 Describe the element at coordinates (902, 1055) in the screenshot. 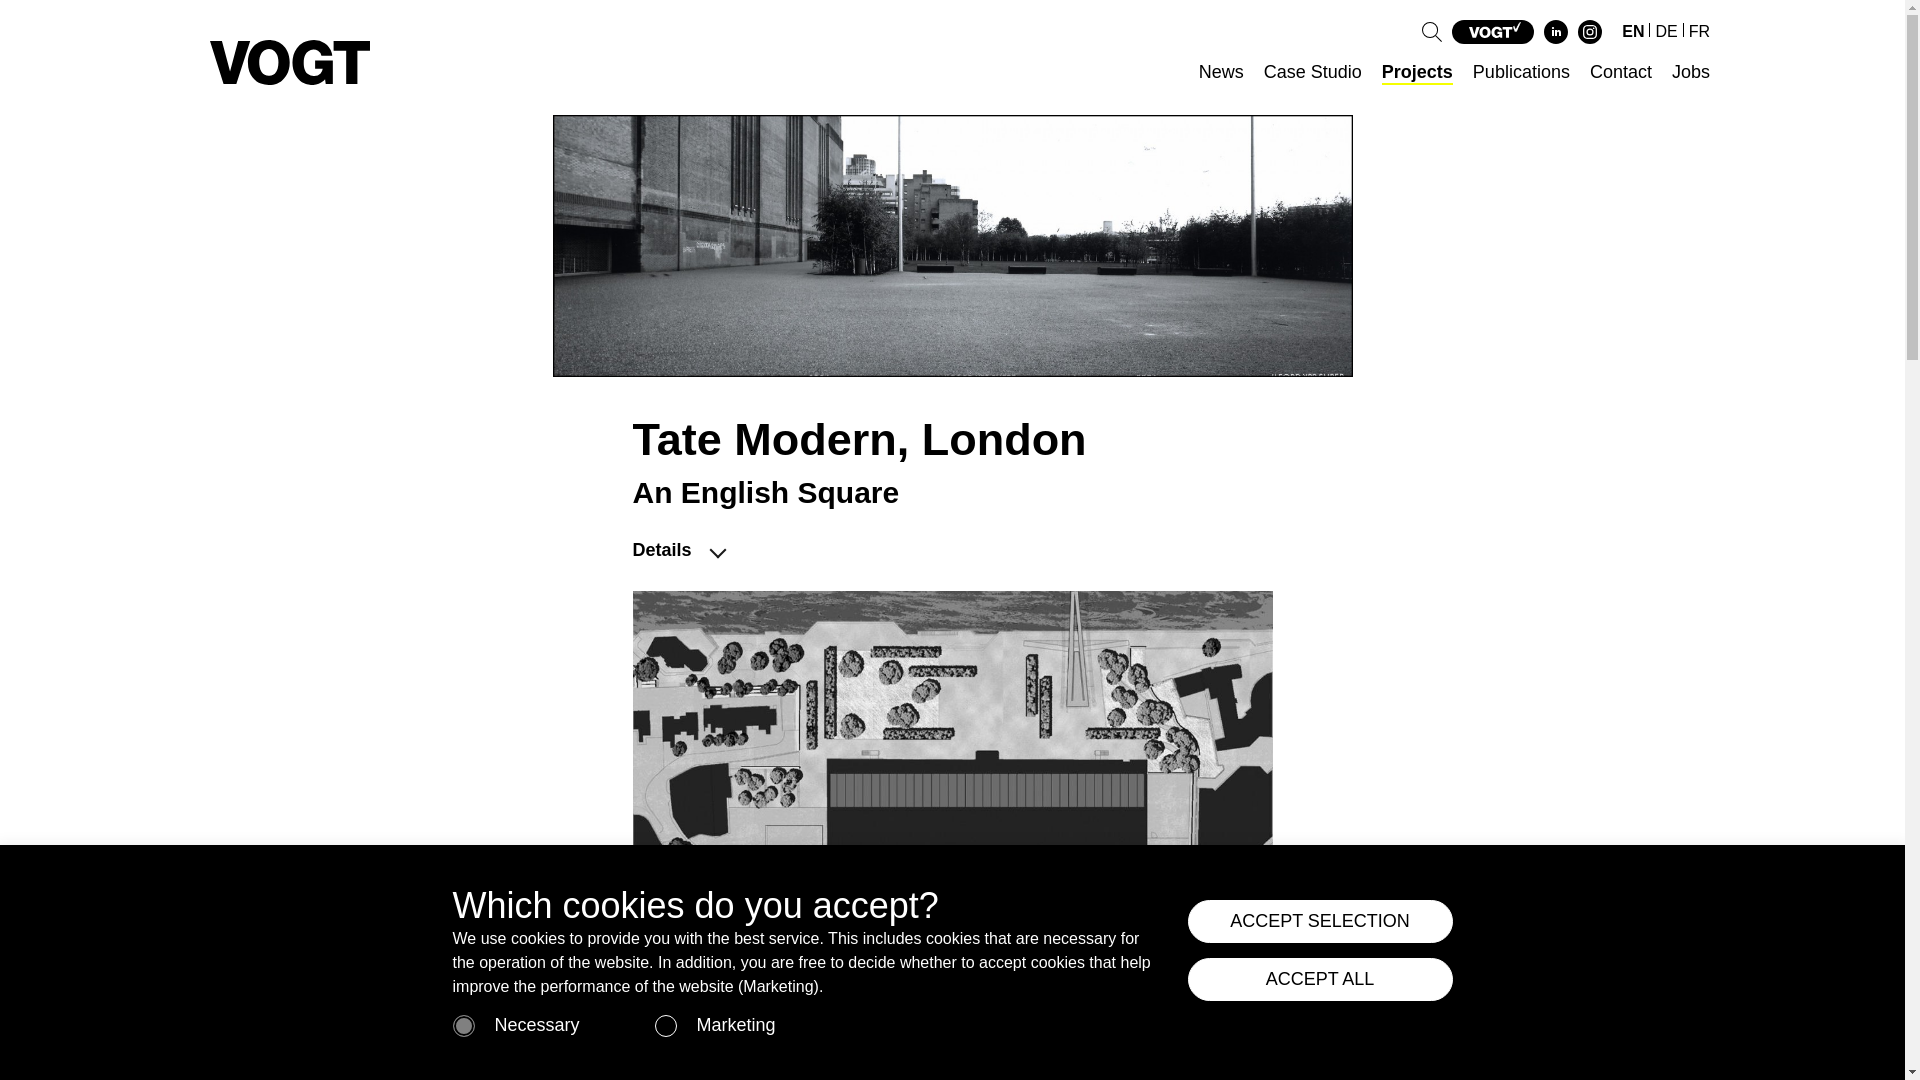

I see `Imprint` at that location.